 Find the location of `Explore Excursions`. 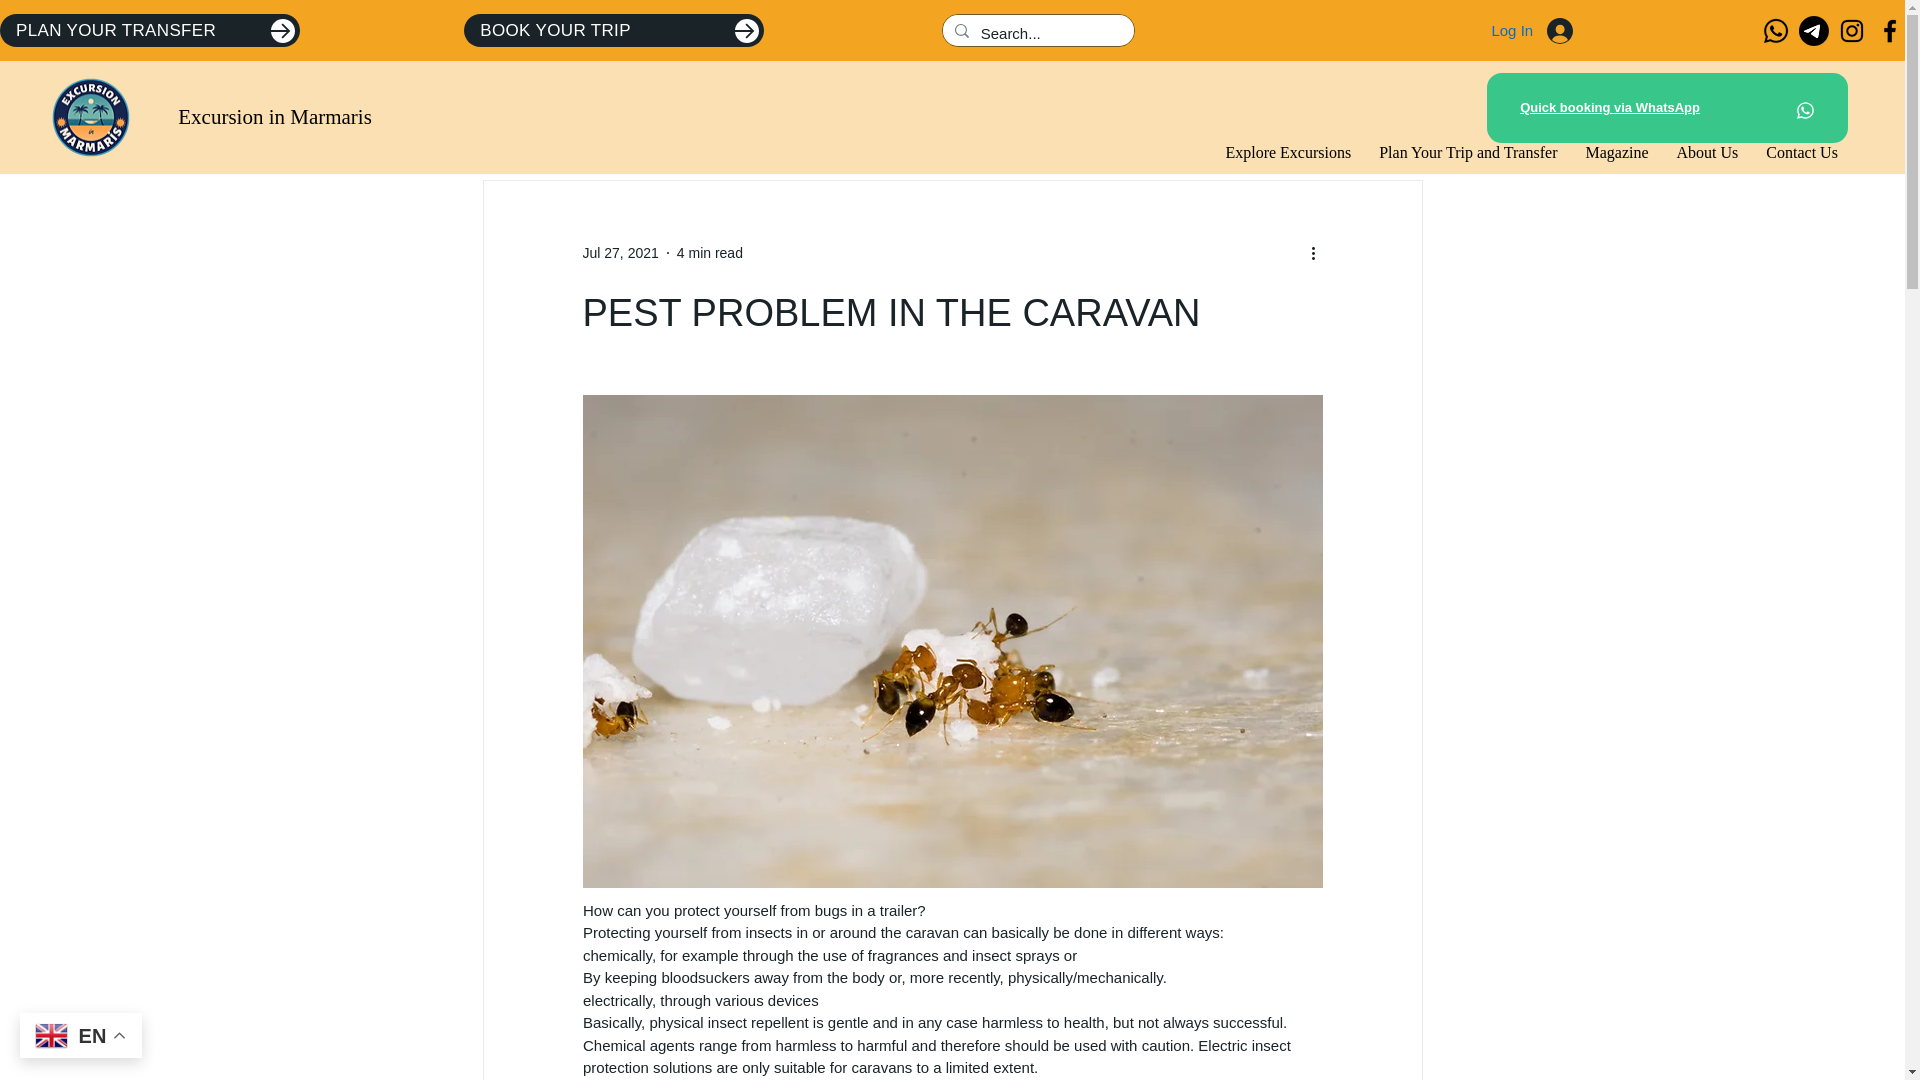

Explore Excursions is located at coordinates (1288, 152).